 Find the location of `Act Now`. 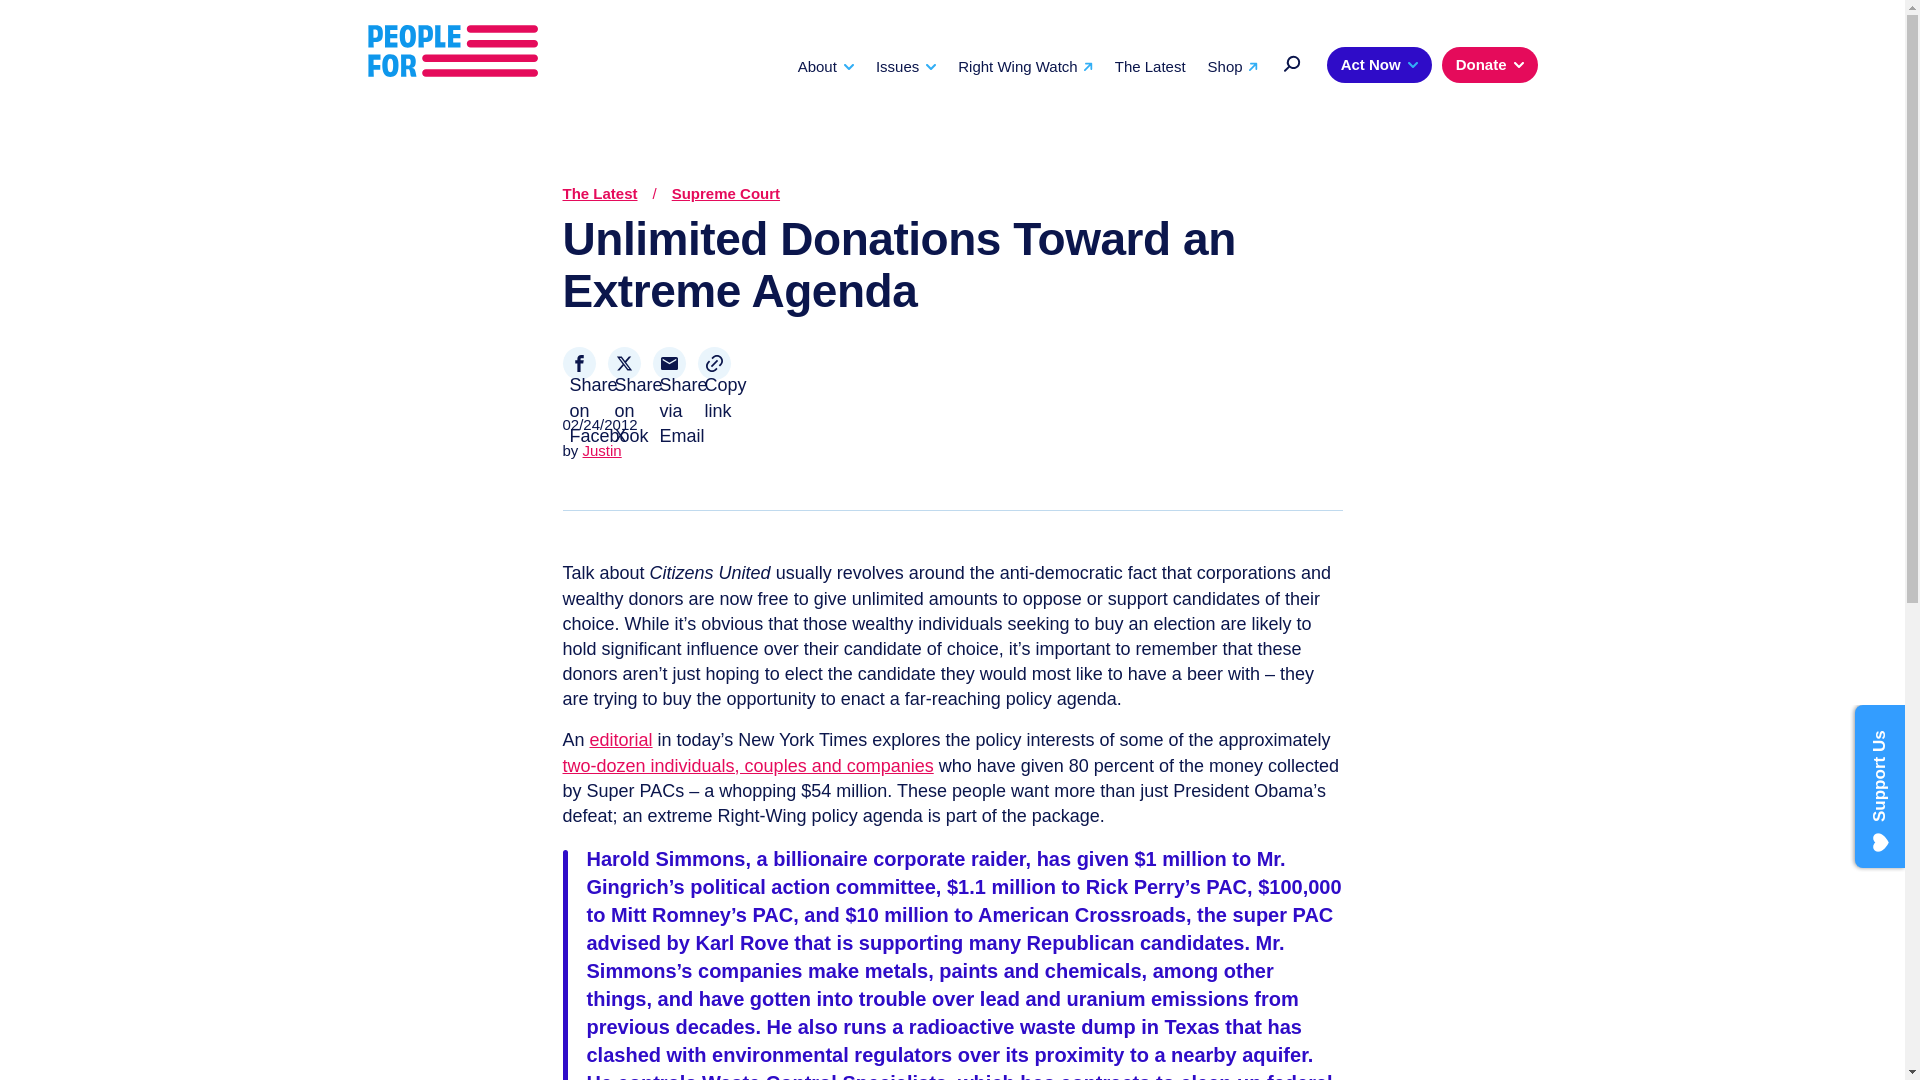

Act Now is located at coordinates (1379, 65).